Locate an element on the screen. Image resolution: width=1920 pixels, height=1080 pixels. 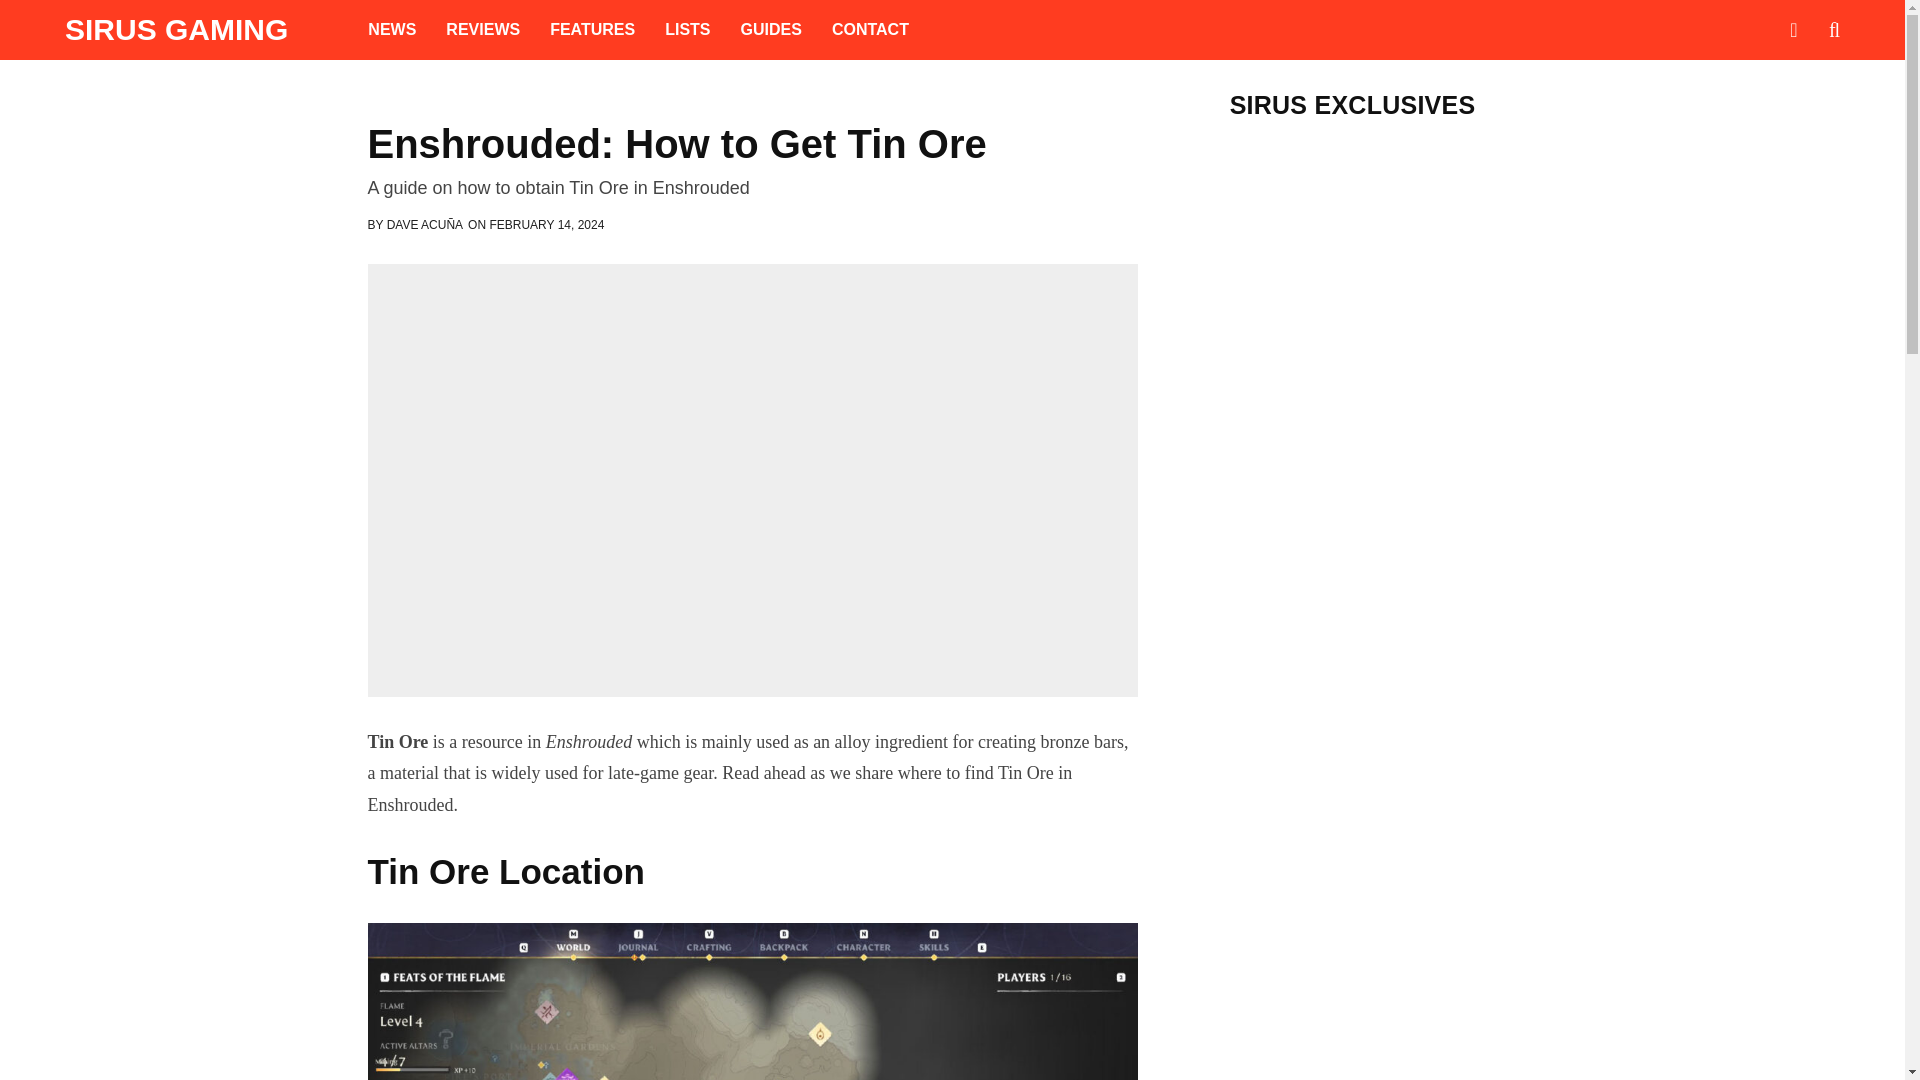
FEATURES is located at coordinates (592, 30).